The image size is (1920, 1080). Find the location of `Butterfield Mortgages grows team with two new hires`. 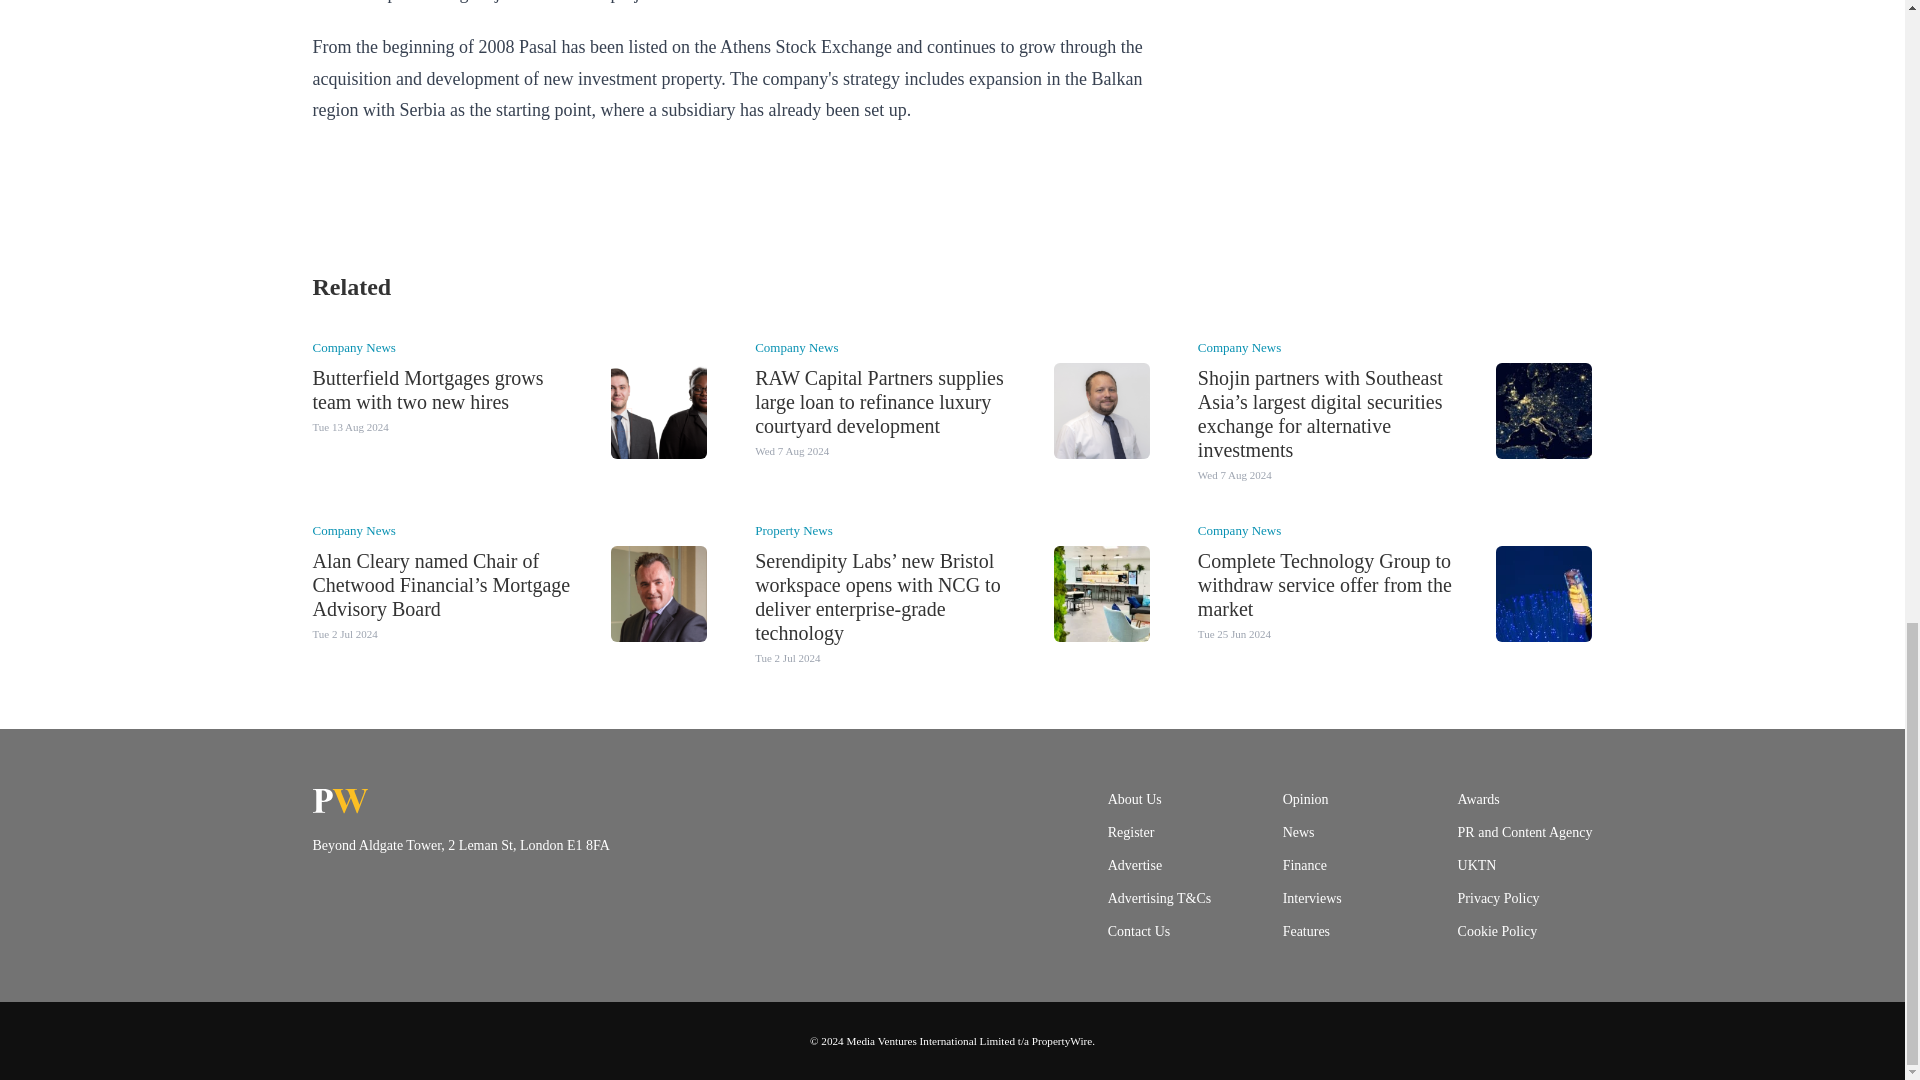

Butterfield Mortgages grows team with two new hires is located at coordinates (427, 390).